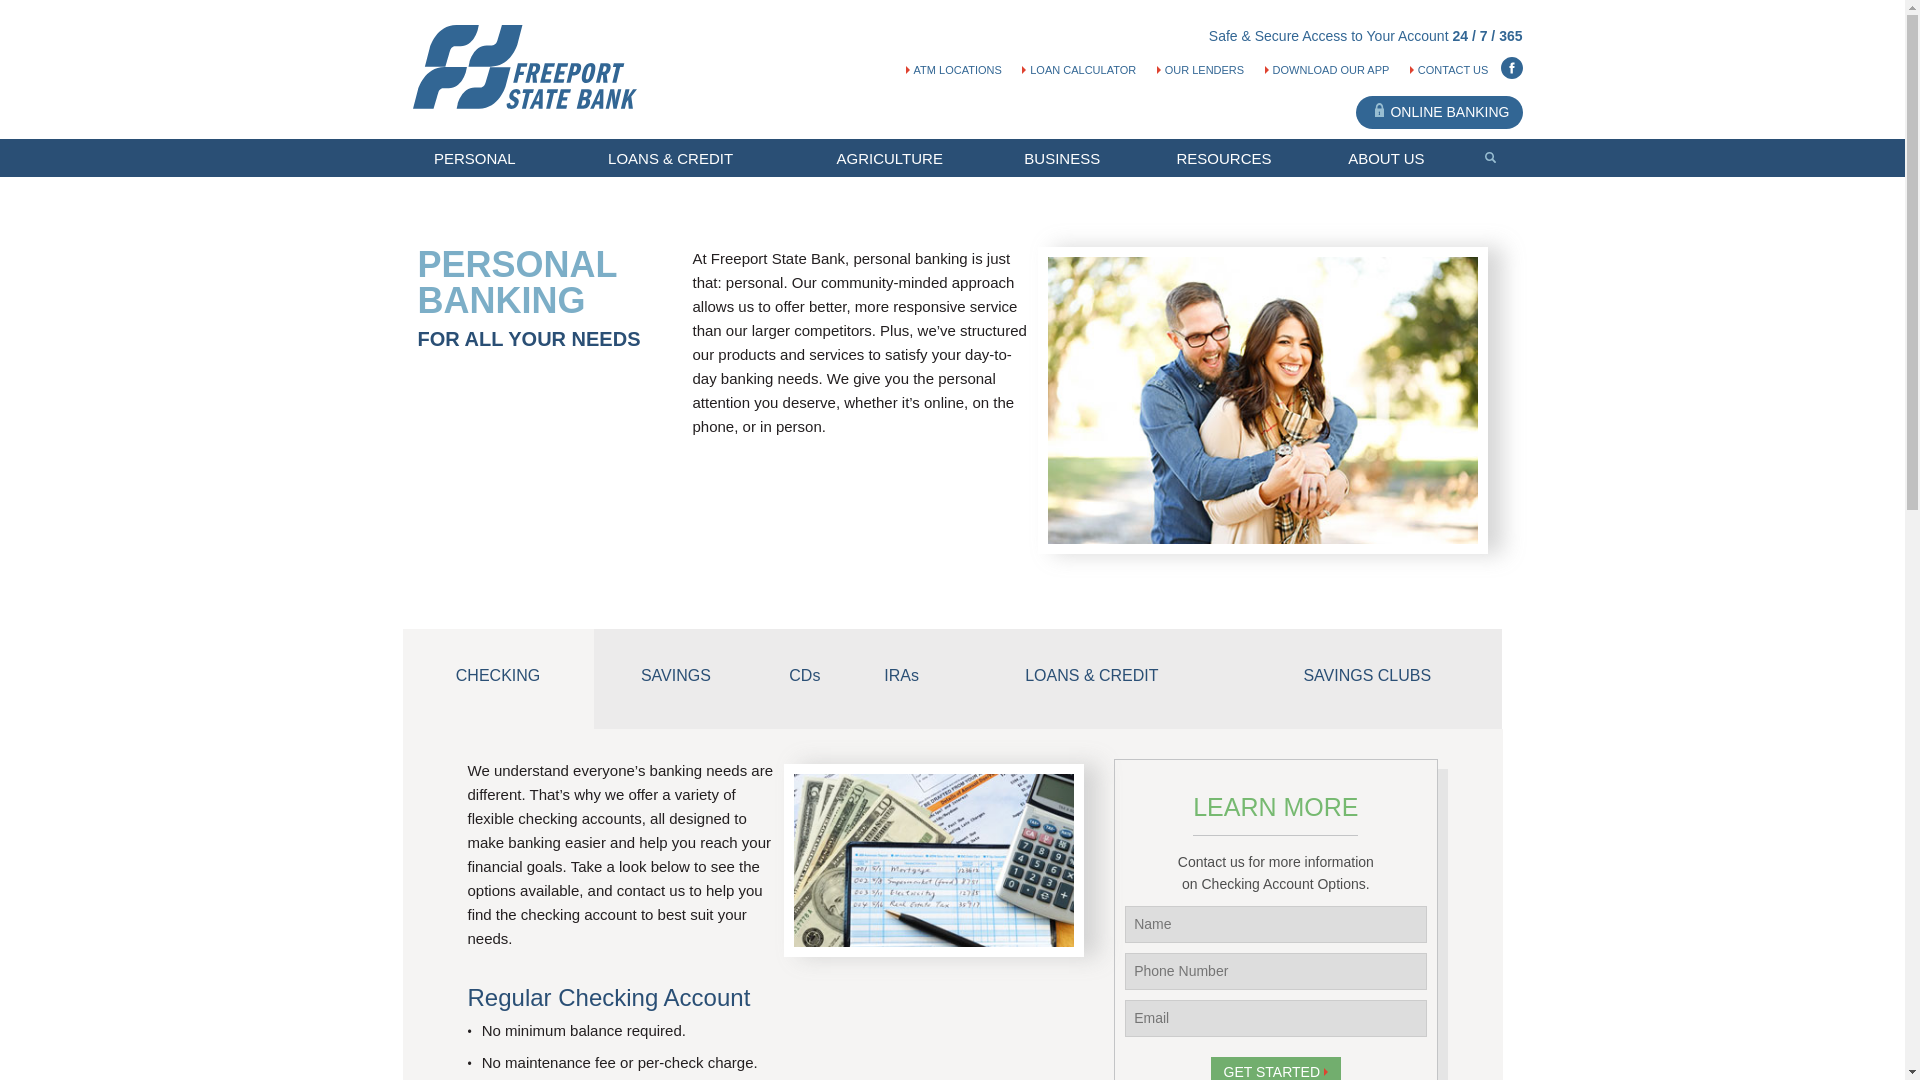 This screenshot has height=1080, width=1920. What do you see at coordinates (676, 678) in the screenshot?
I see `SAVINGS` at bounding box center [676, 678].